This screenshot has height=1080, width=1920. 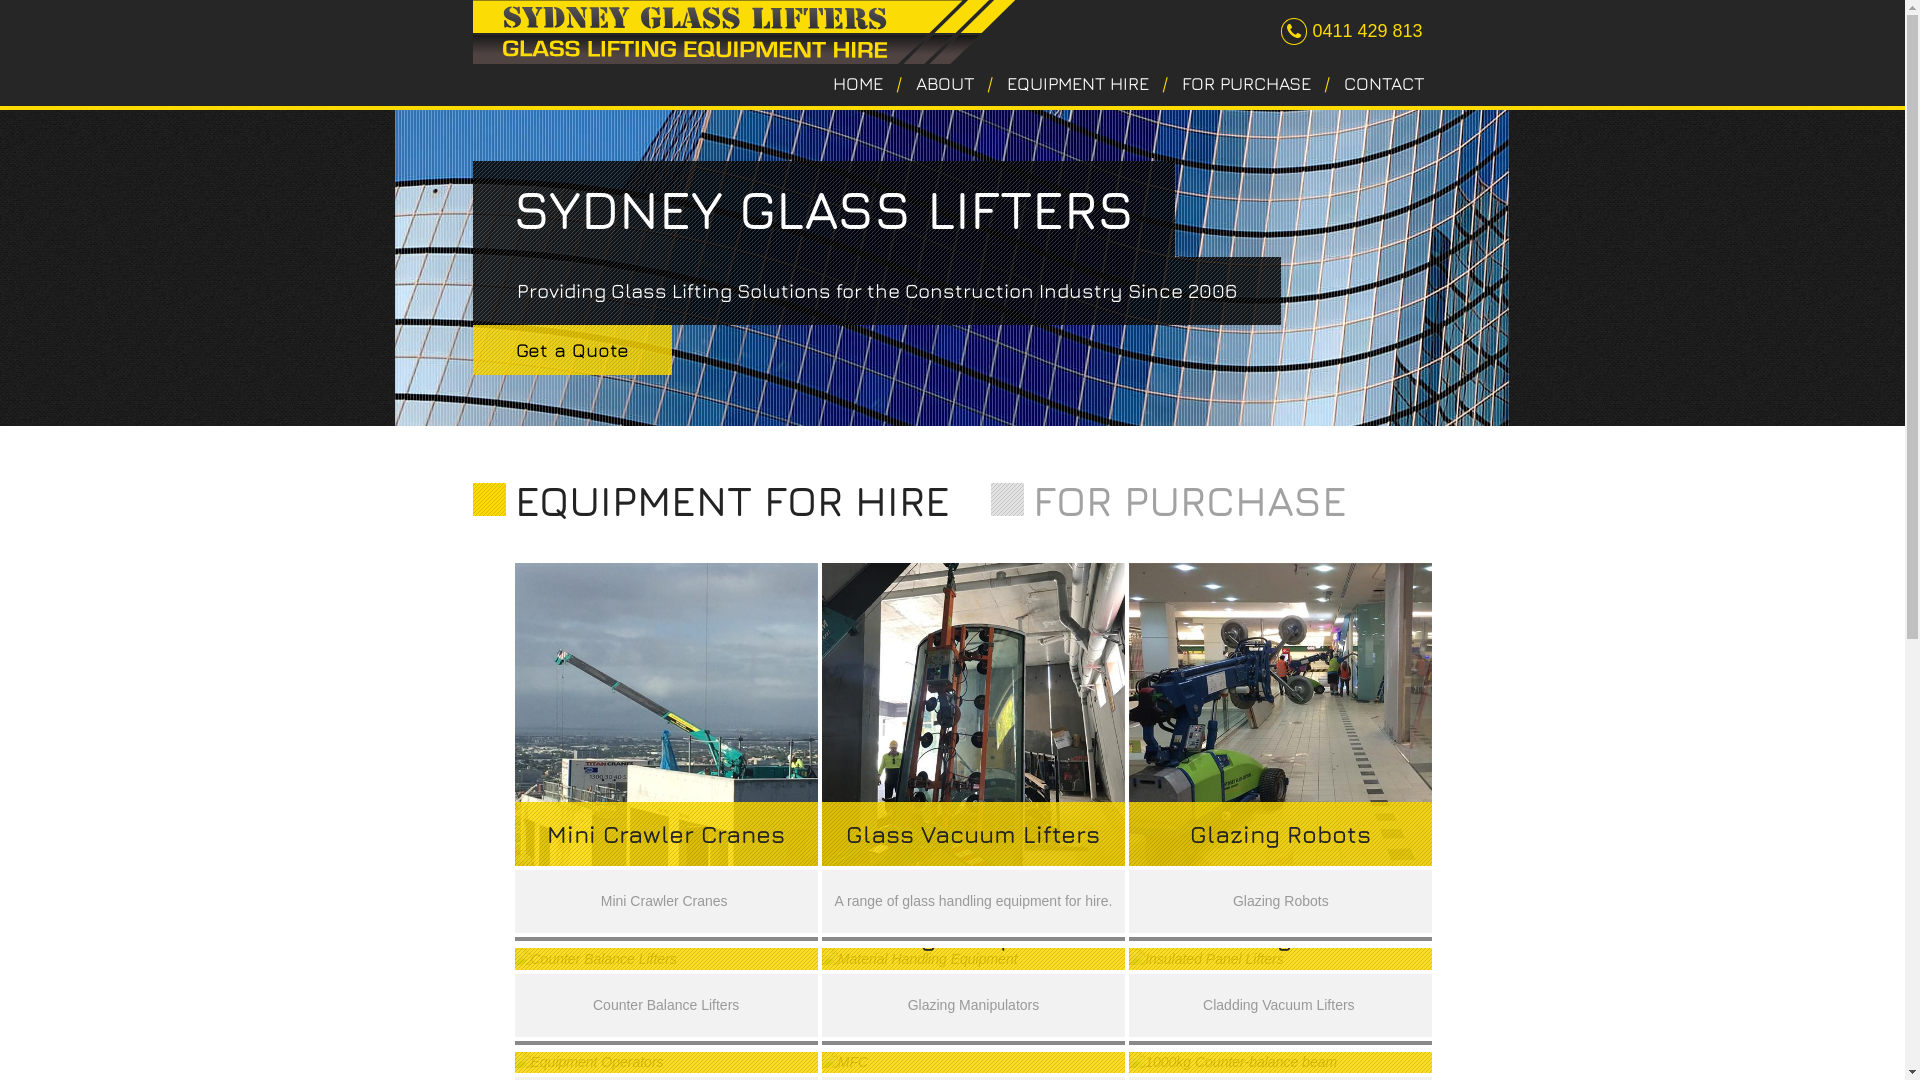 What do you see at coordinates (1384, 84) in the screenshot?
I see `CONTACT` at bounding box center [1384, 84].